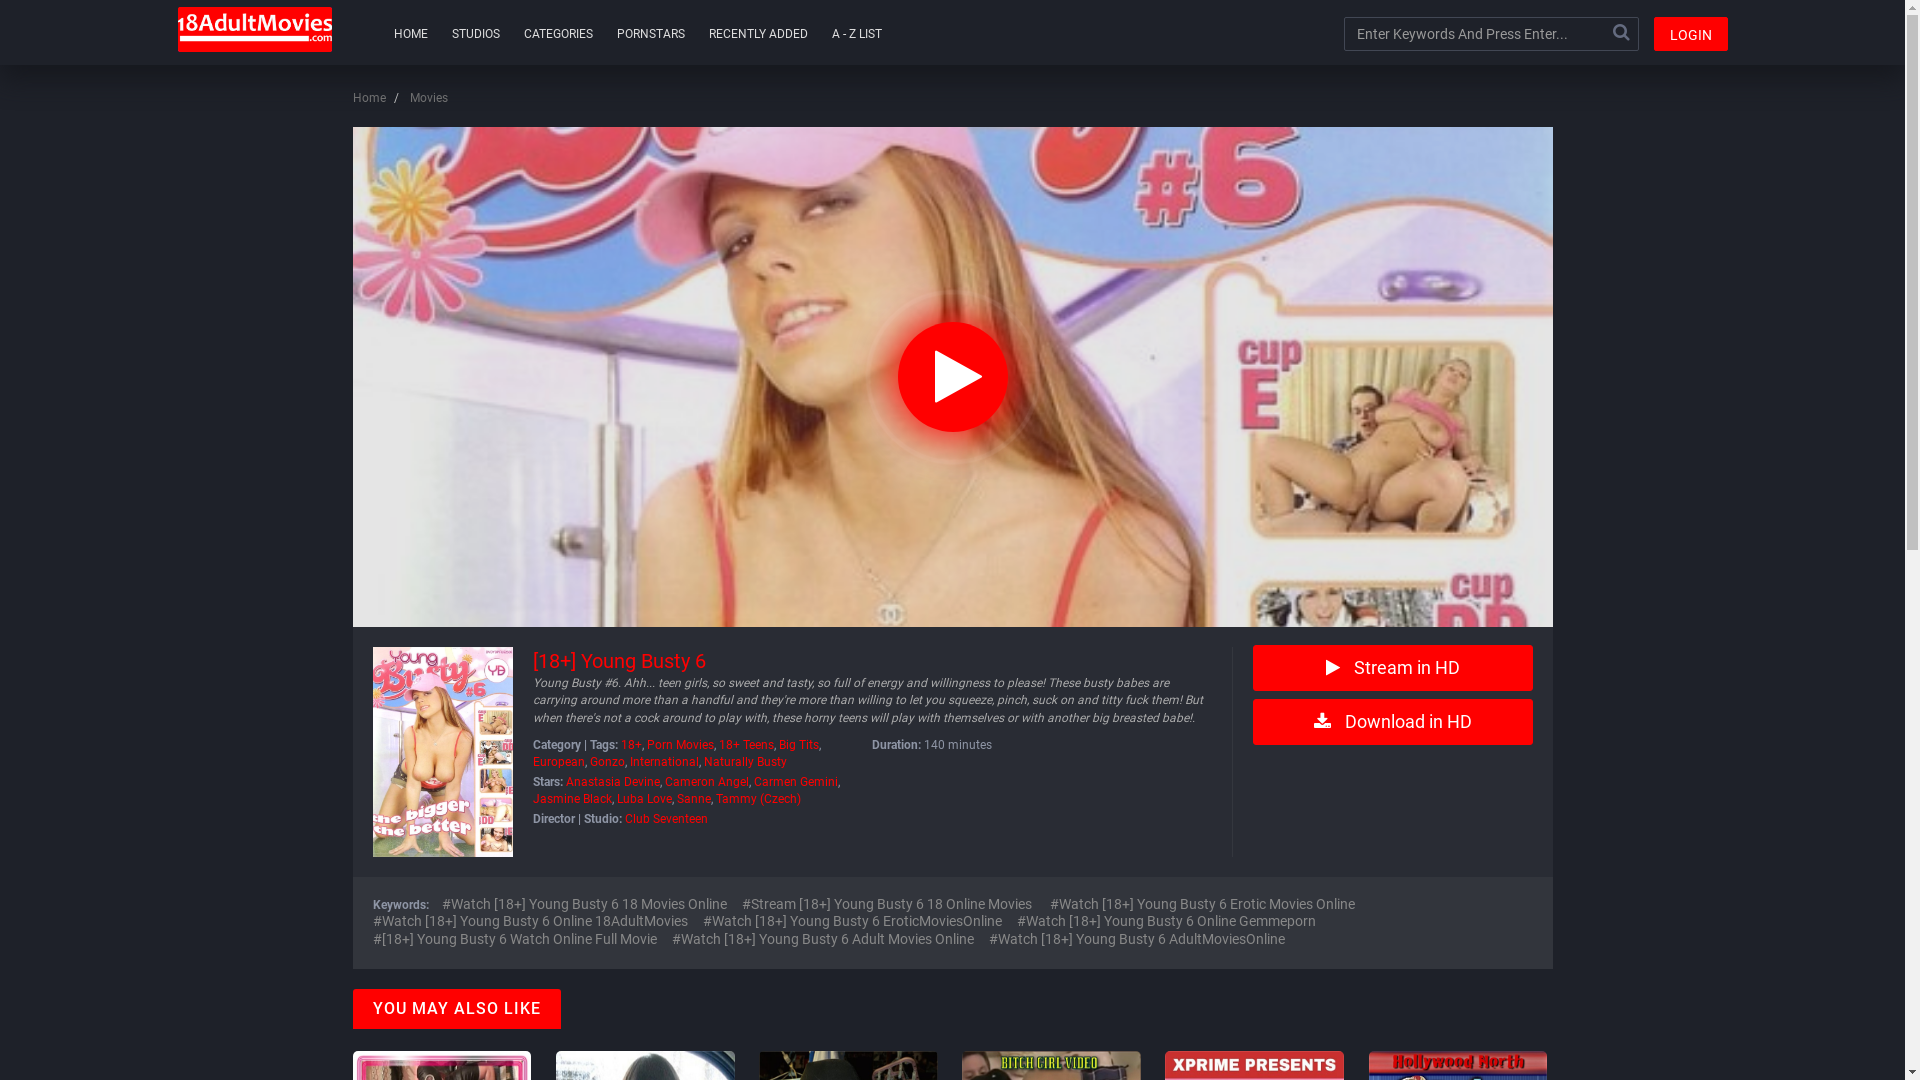 This screenshot has width=1920, height=1080. What do you see at coordinates (823, 940) in the screenshot?
I see `Watch [18+] Young Busty 6 Adult Movies Online` at bounding box center [823, 940].